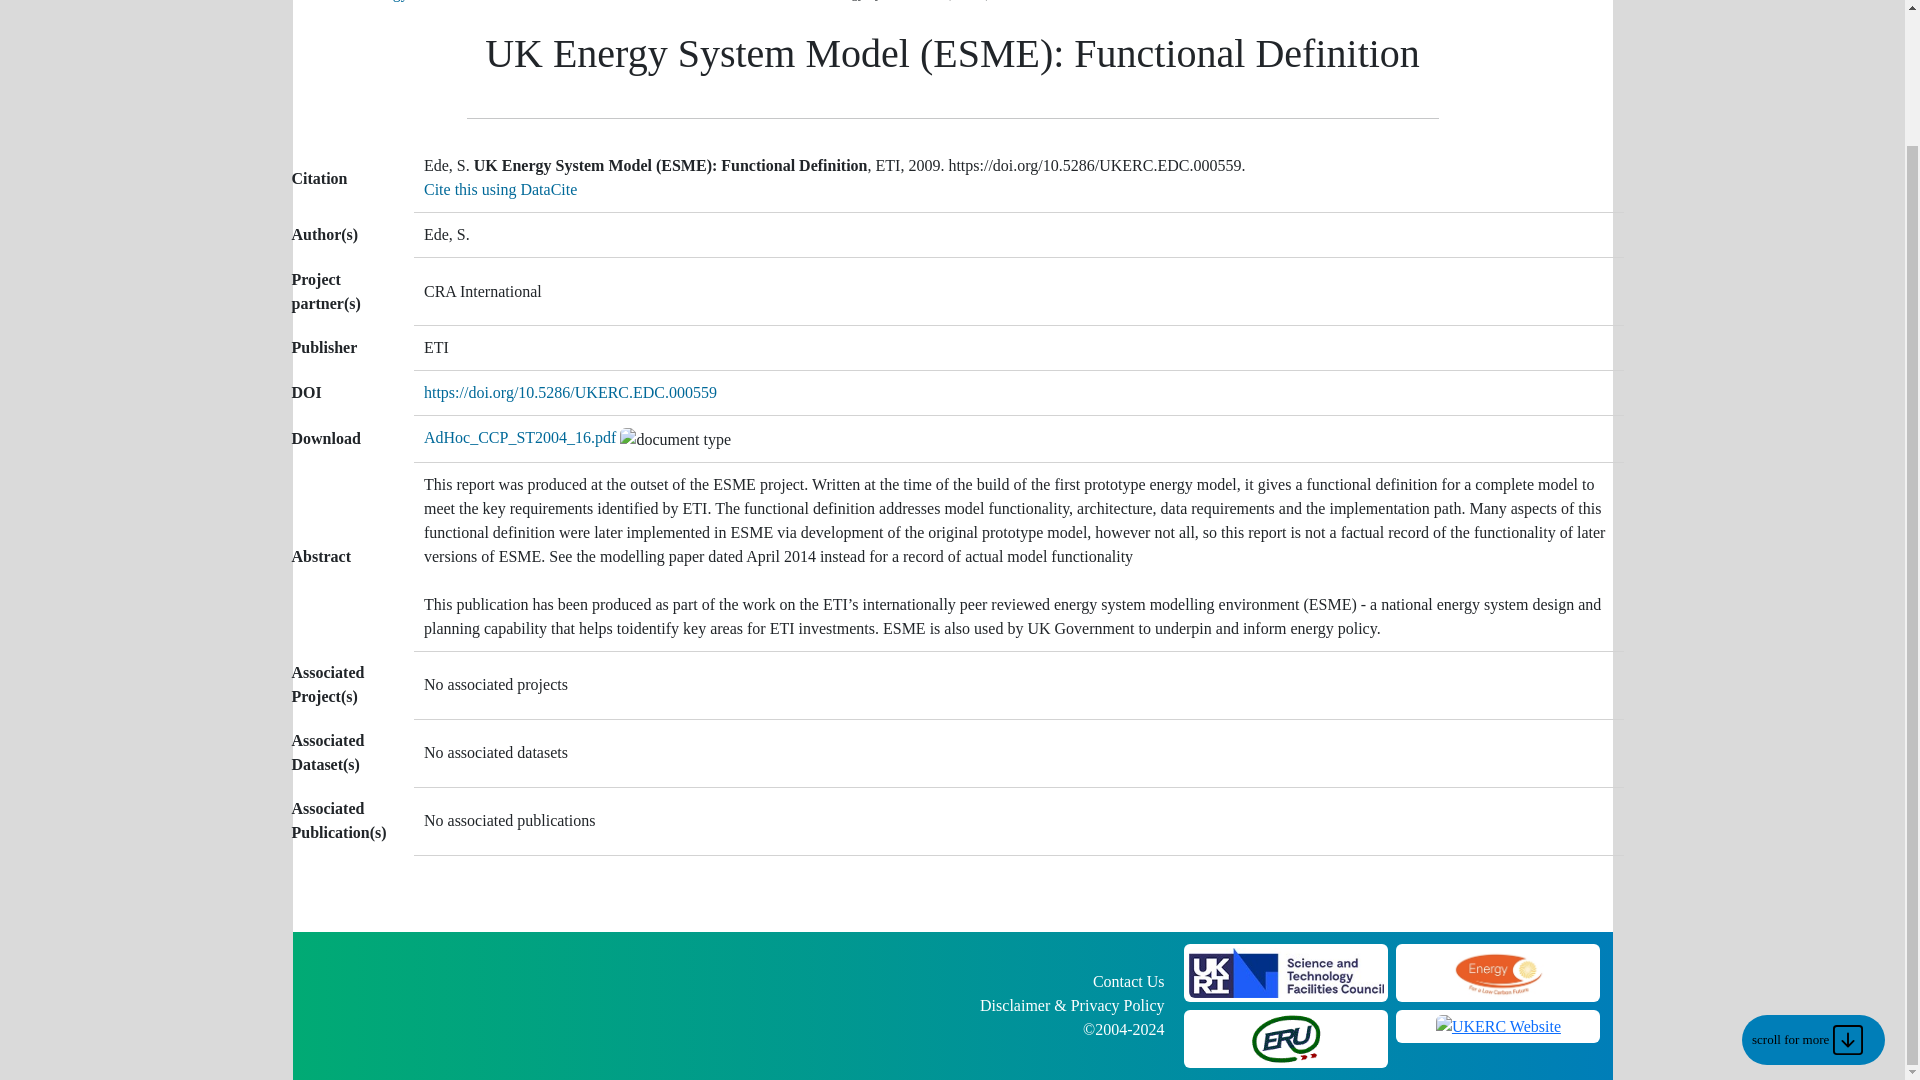 The width and height of the screenshot is (1920, 1080). I want to click on Back to Results, so click(722, 0).